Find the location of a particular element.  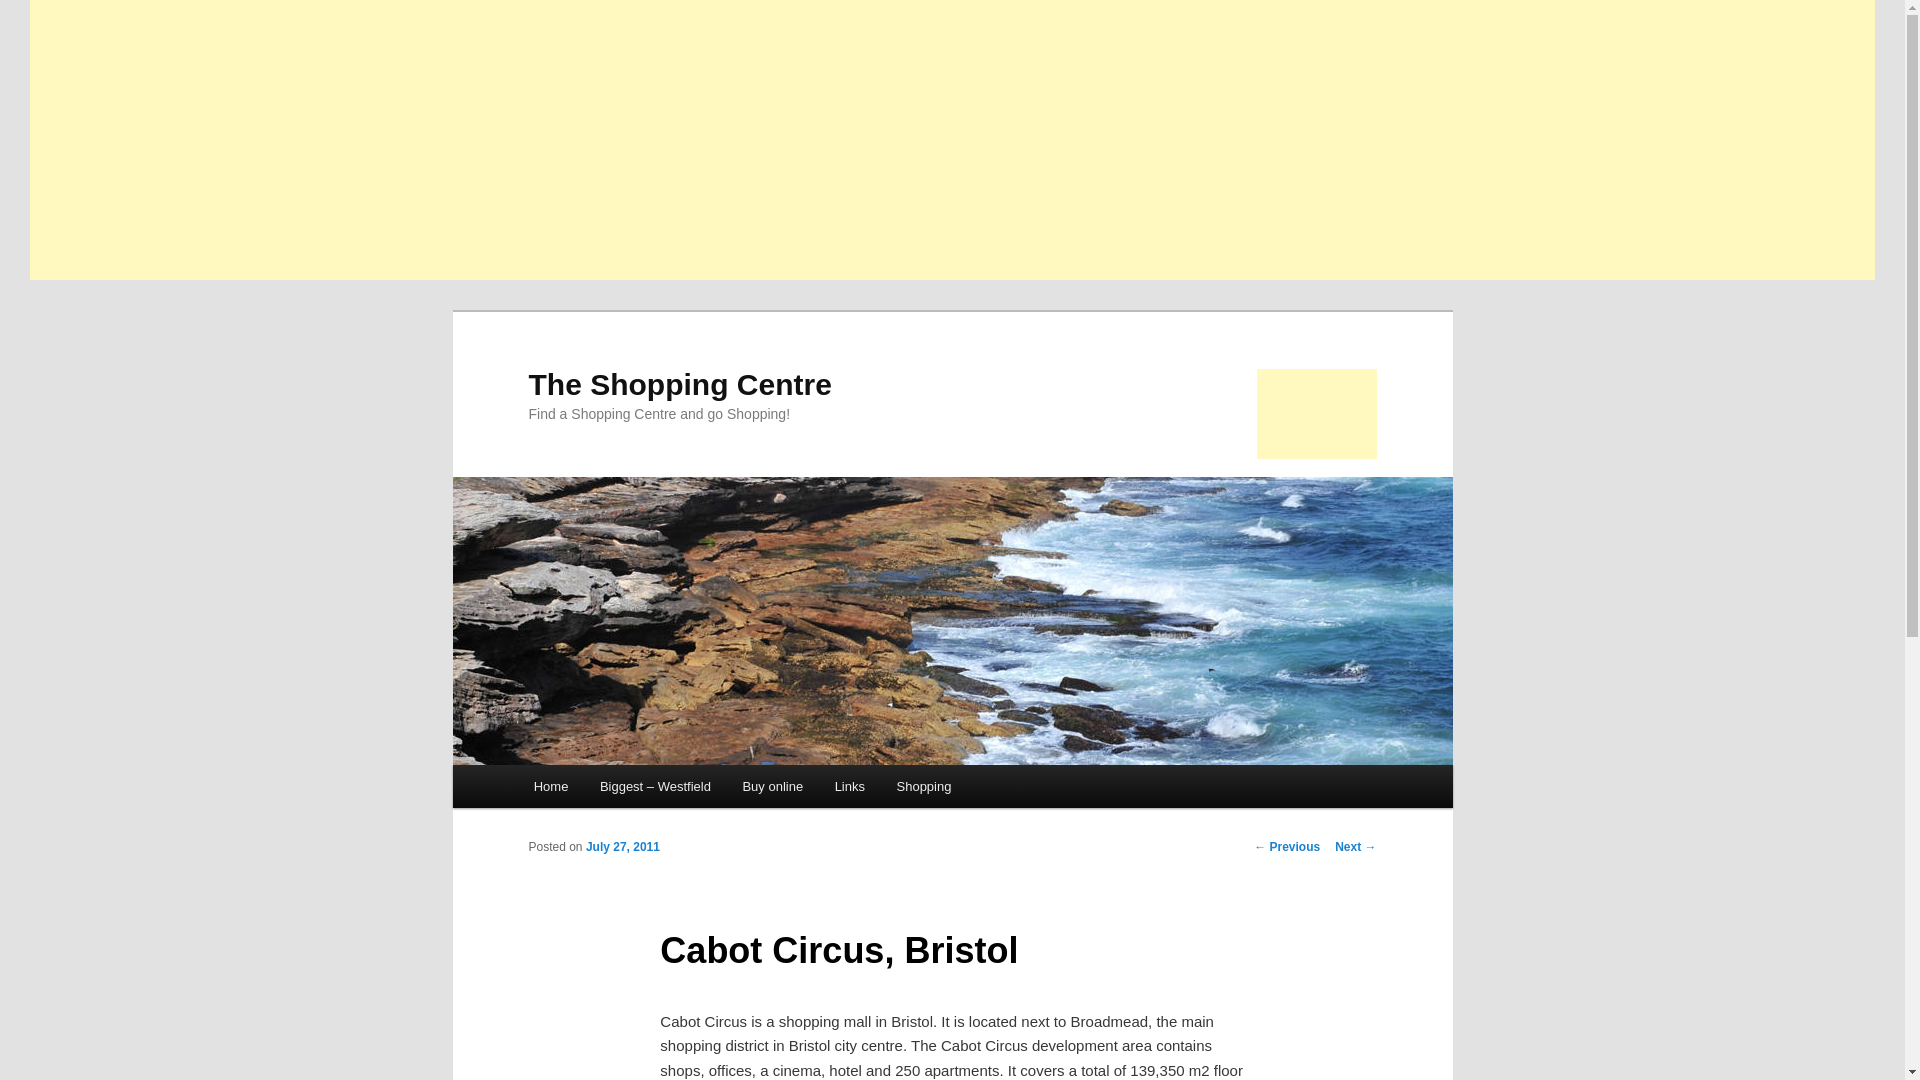

5:27 pm is located at coordinates (622, 847).